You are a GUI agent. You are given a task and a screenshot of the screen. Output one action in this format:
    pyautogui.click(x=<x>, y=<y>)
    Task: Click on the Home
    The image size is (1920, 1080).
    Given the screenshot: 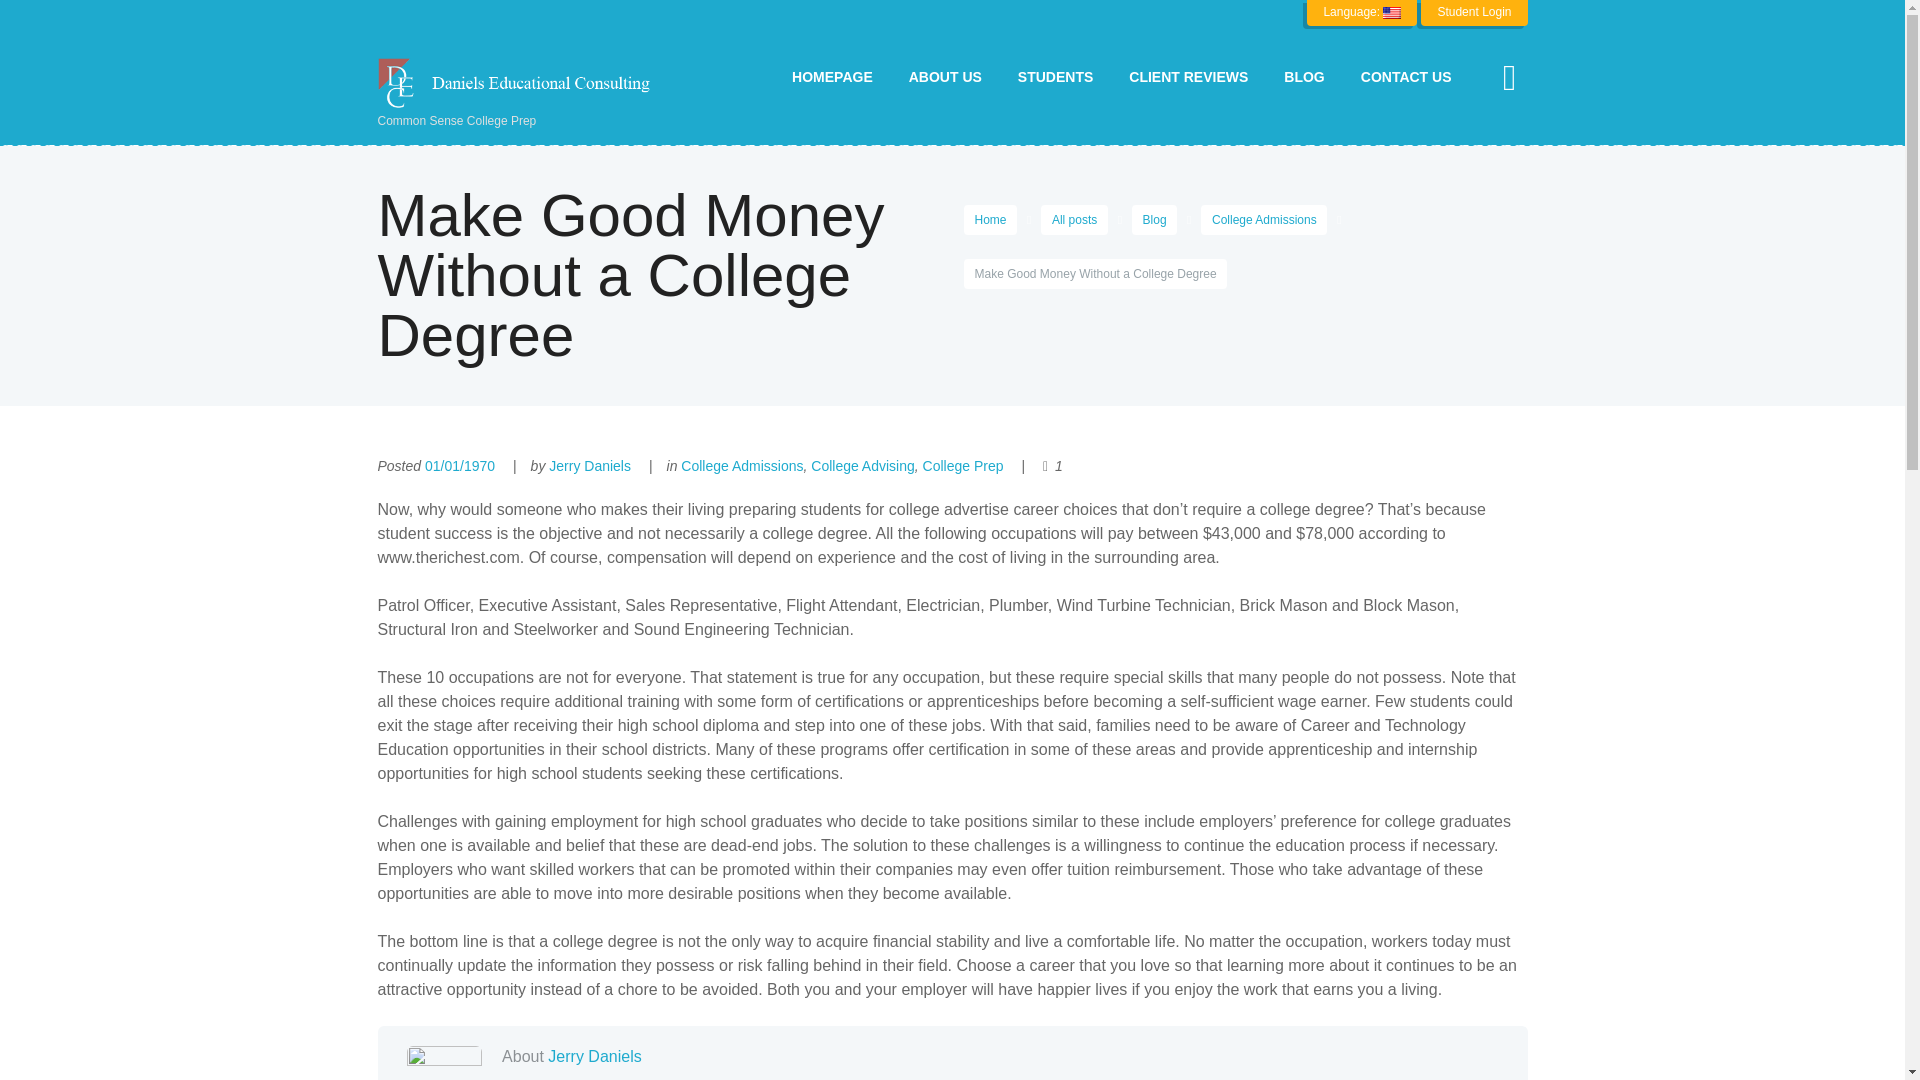 What is the action you would take?
    pyautogui.click(x=990, y=220)
    